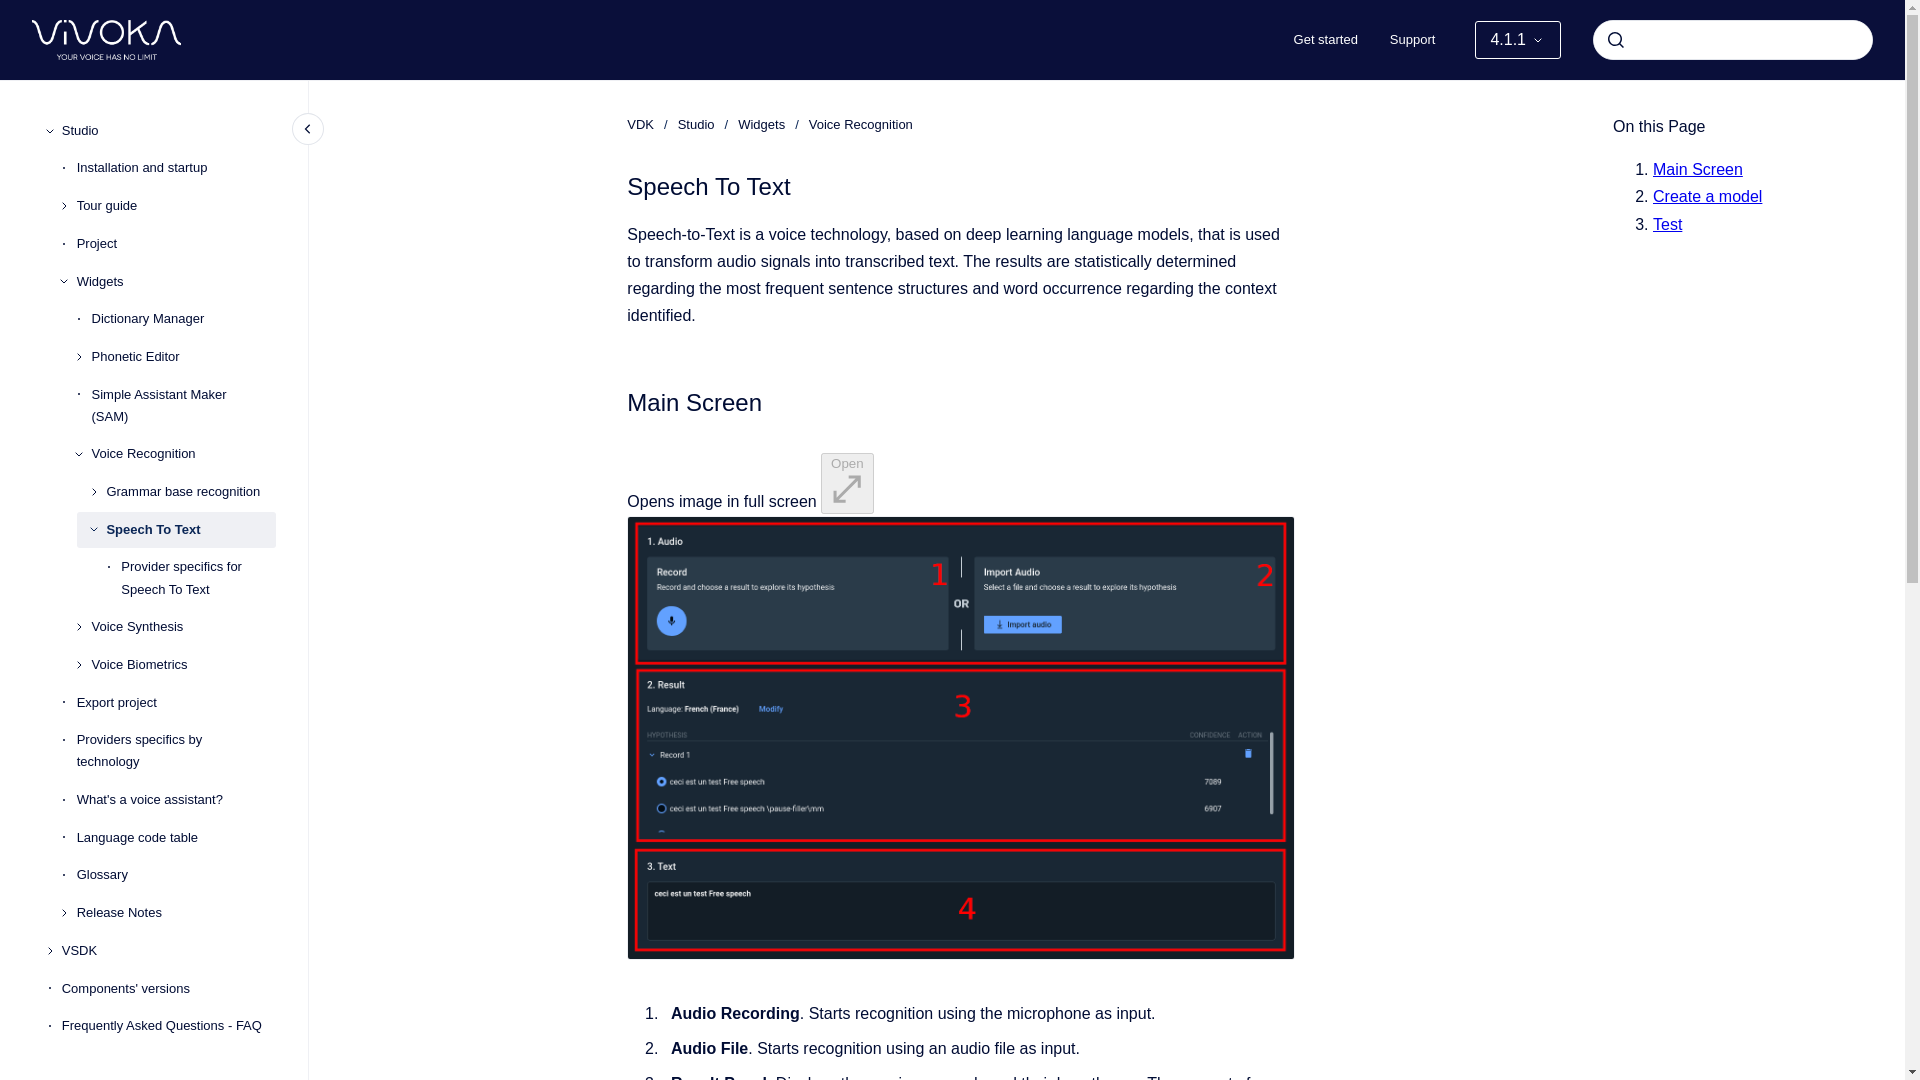 The height and width of the screenshot is (1080, 1920). What do you see at coordinates (1326, 40) in the screenshot?
I see `Get started` at bounding box center [1326, 40].